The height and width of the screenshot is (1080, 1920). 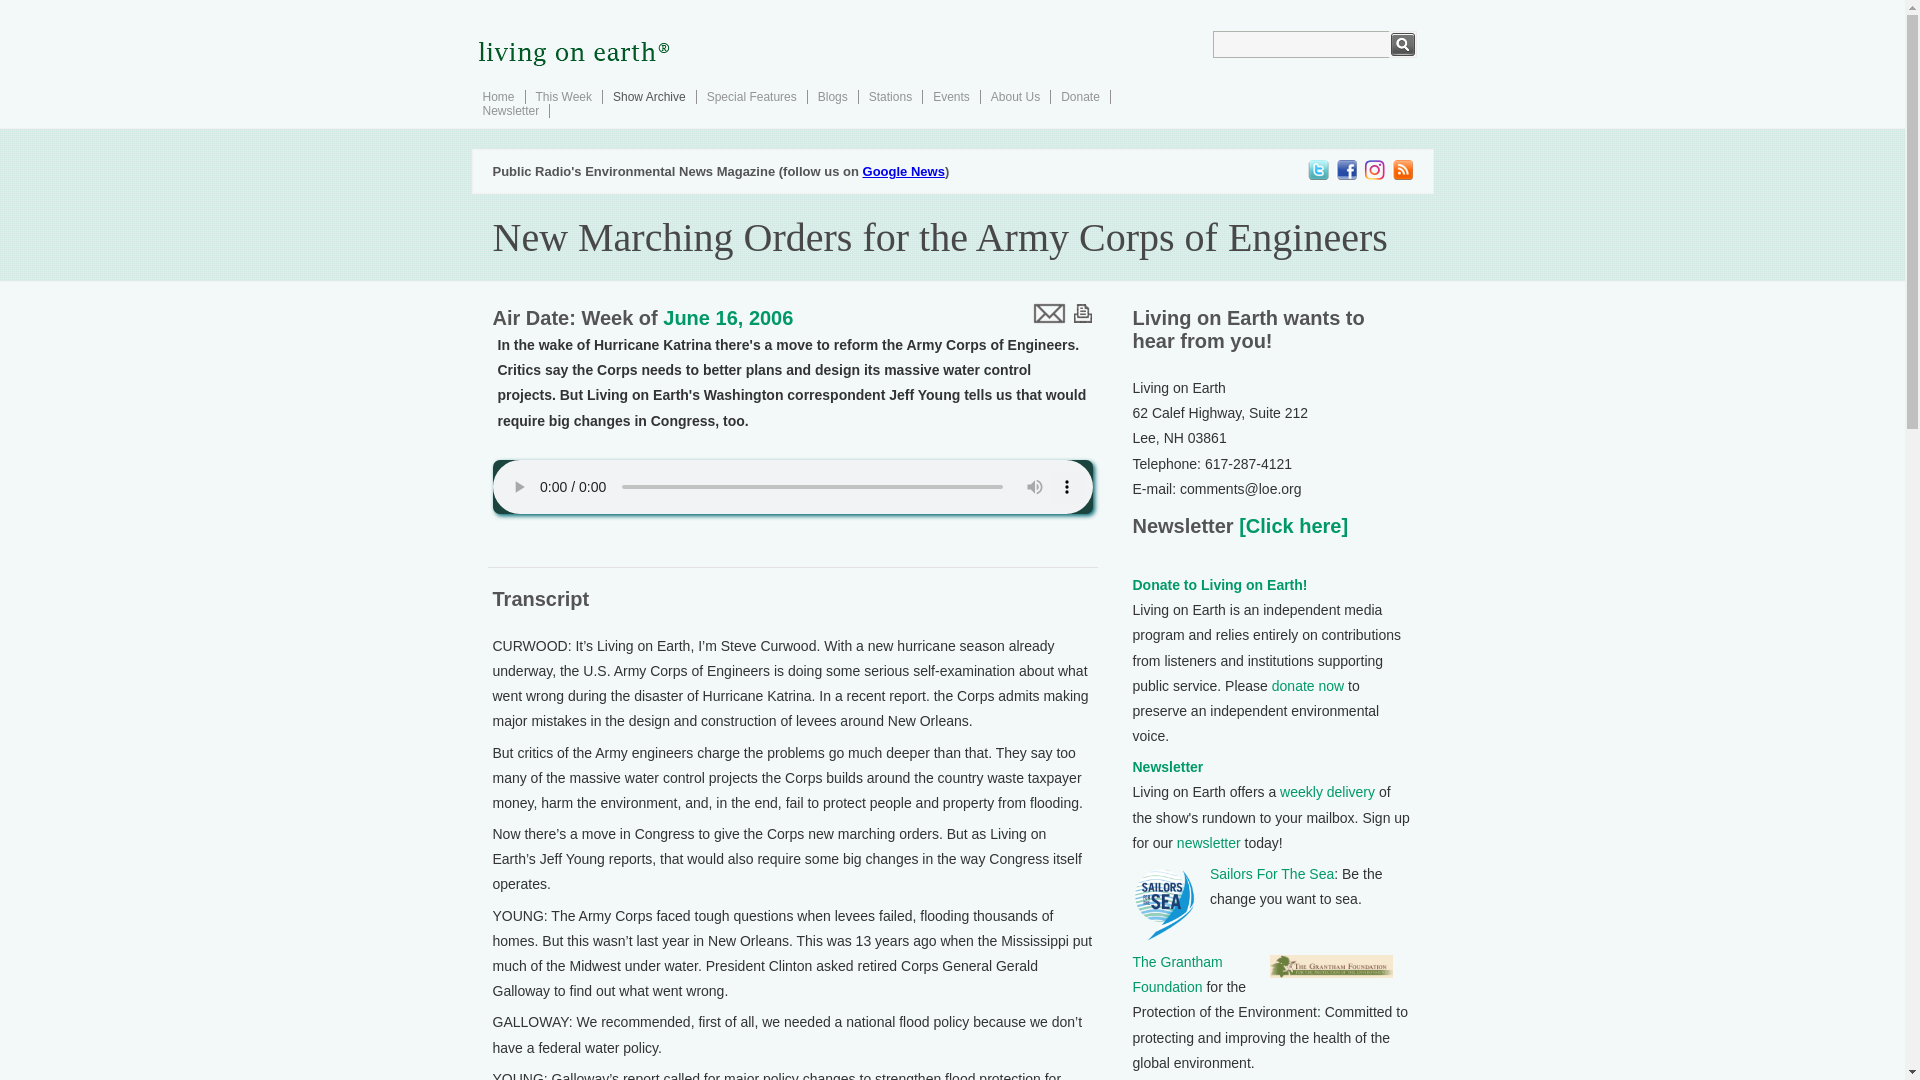 I want to click on email, so click(x=1047, y=312).